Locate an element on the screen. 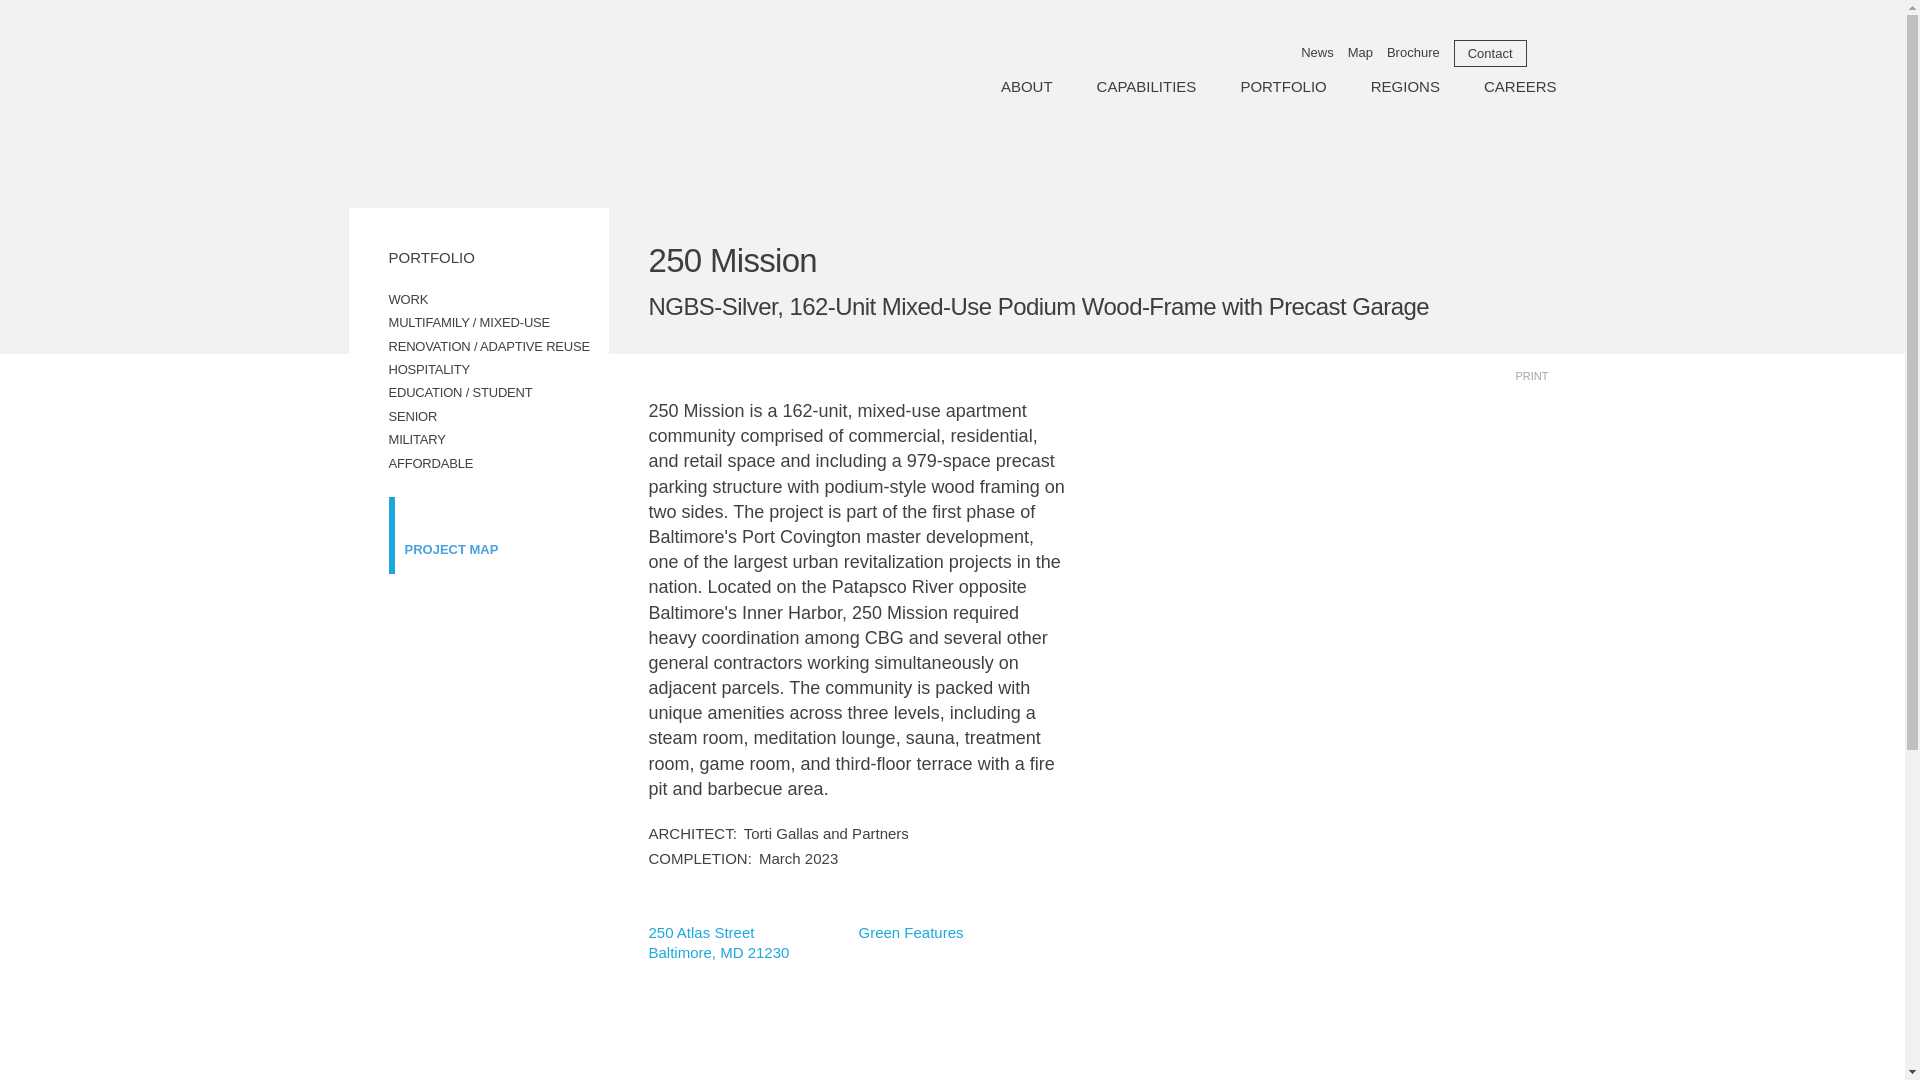  PORTFOLIO is located at coordinates (1283, 86).